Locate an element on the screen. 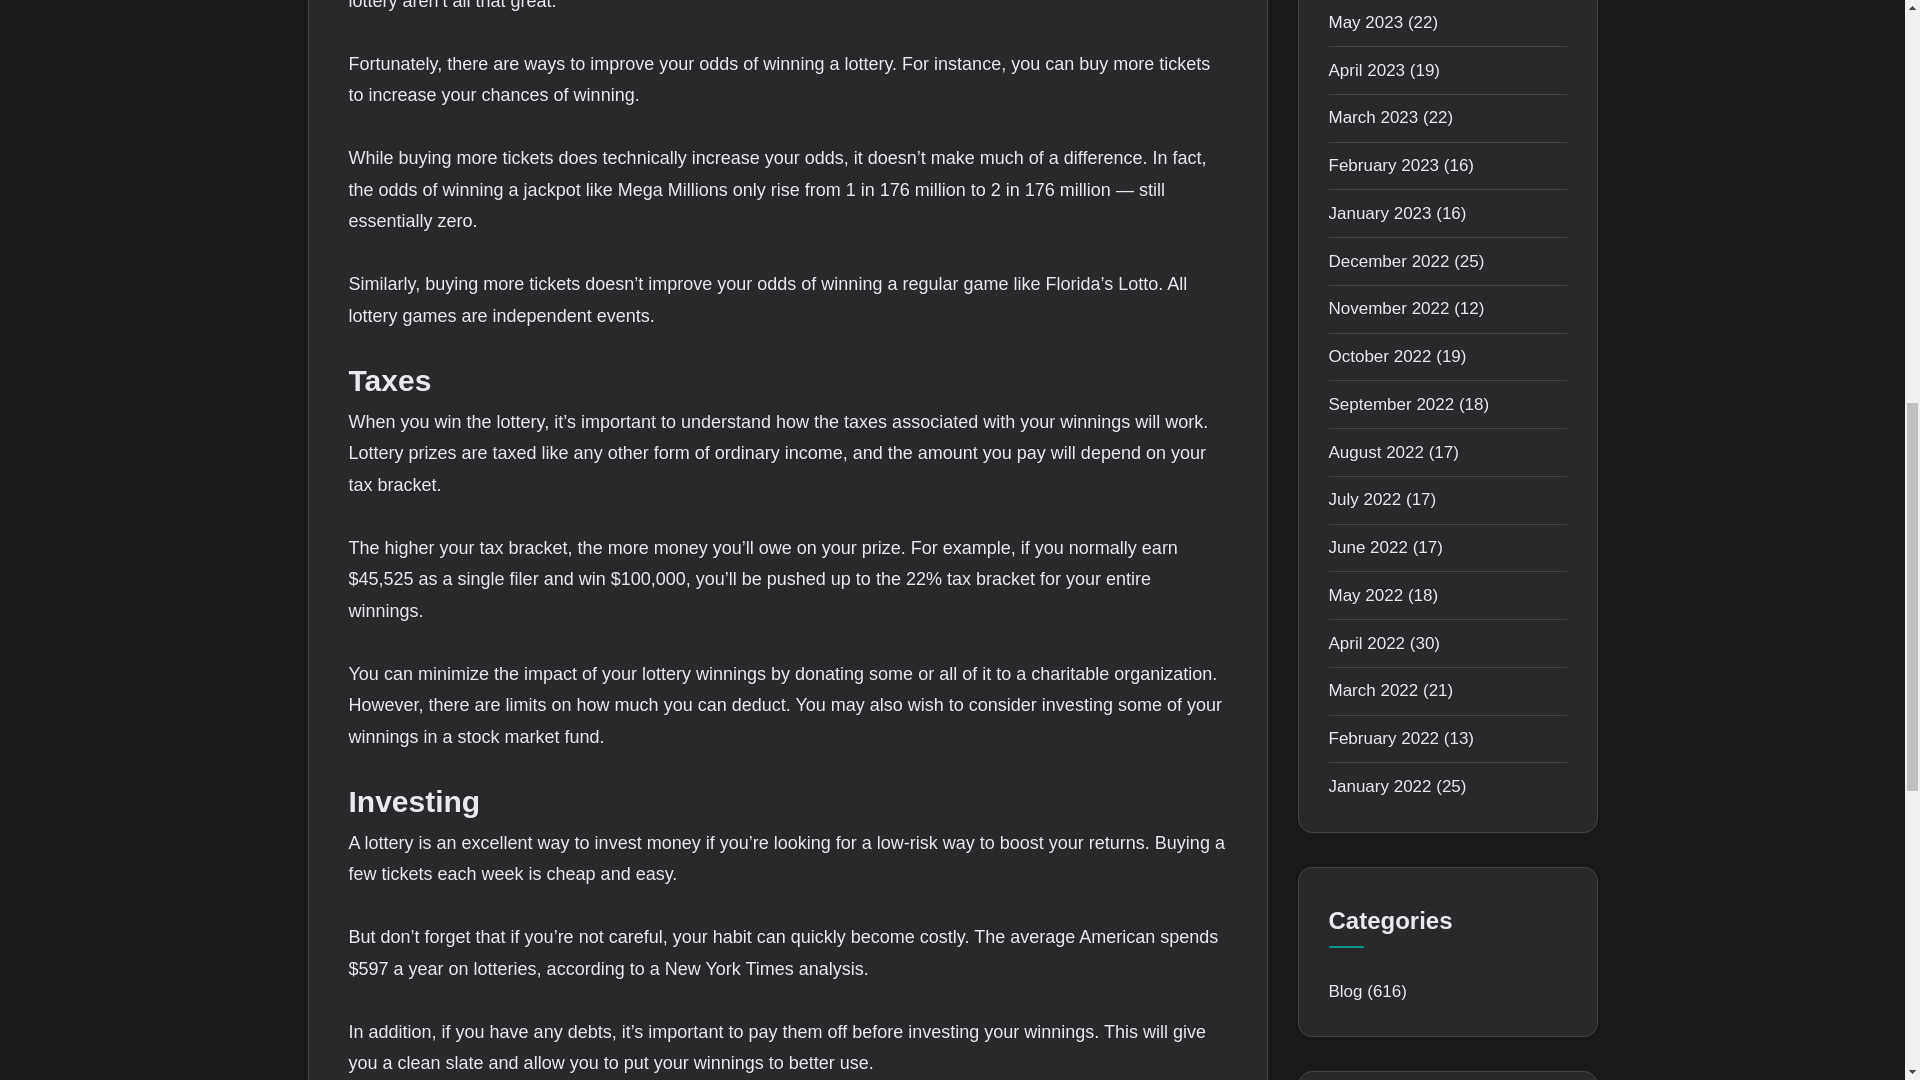  January 2023 is located at coordinates (1379, 213).